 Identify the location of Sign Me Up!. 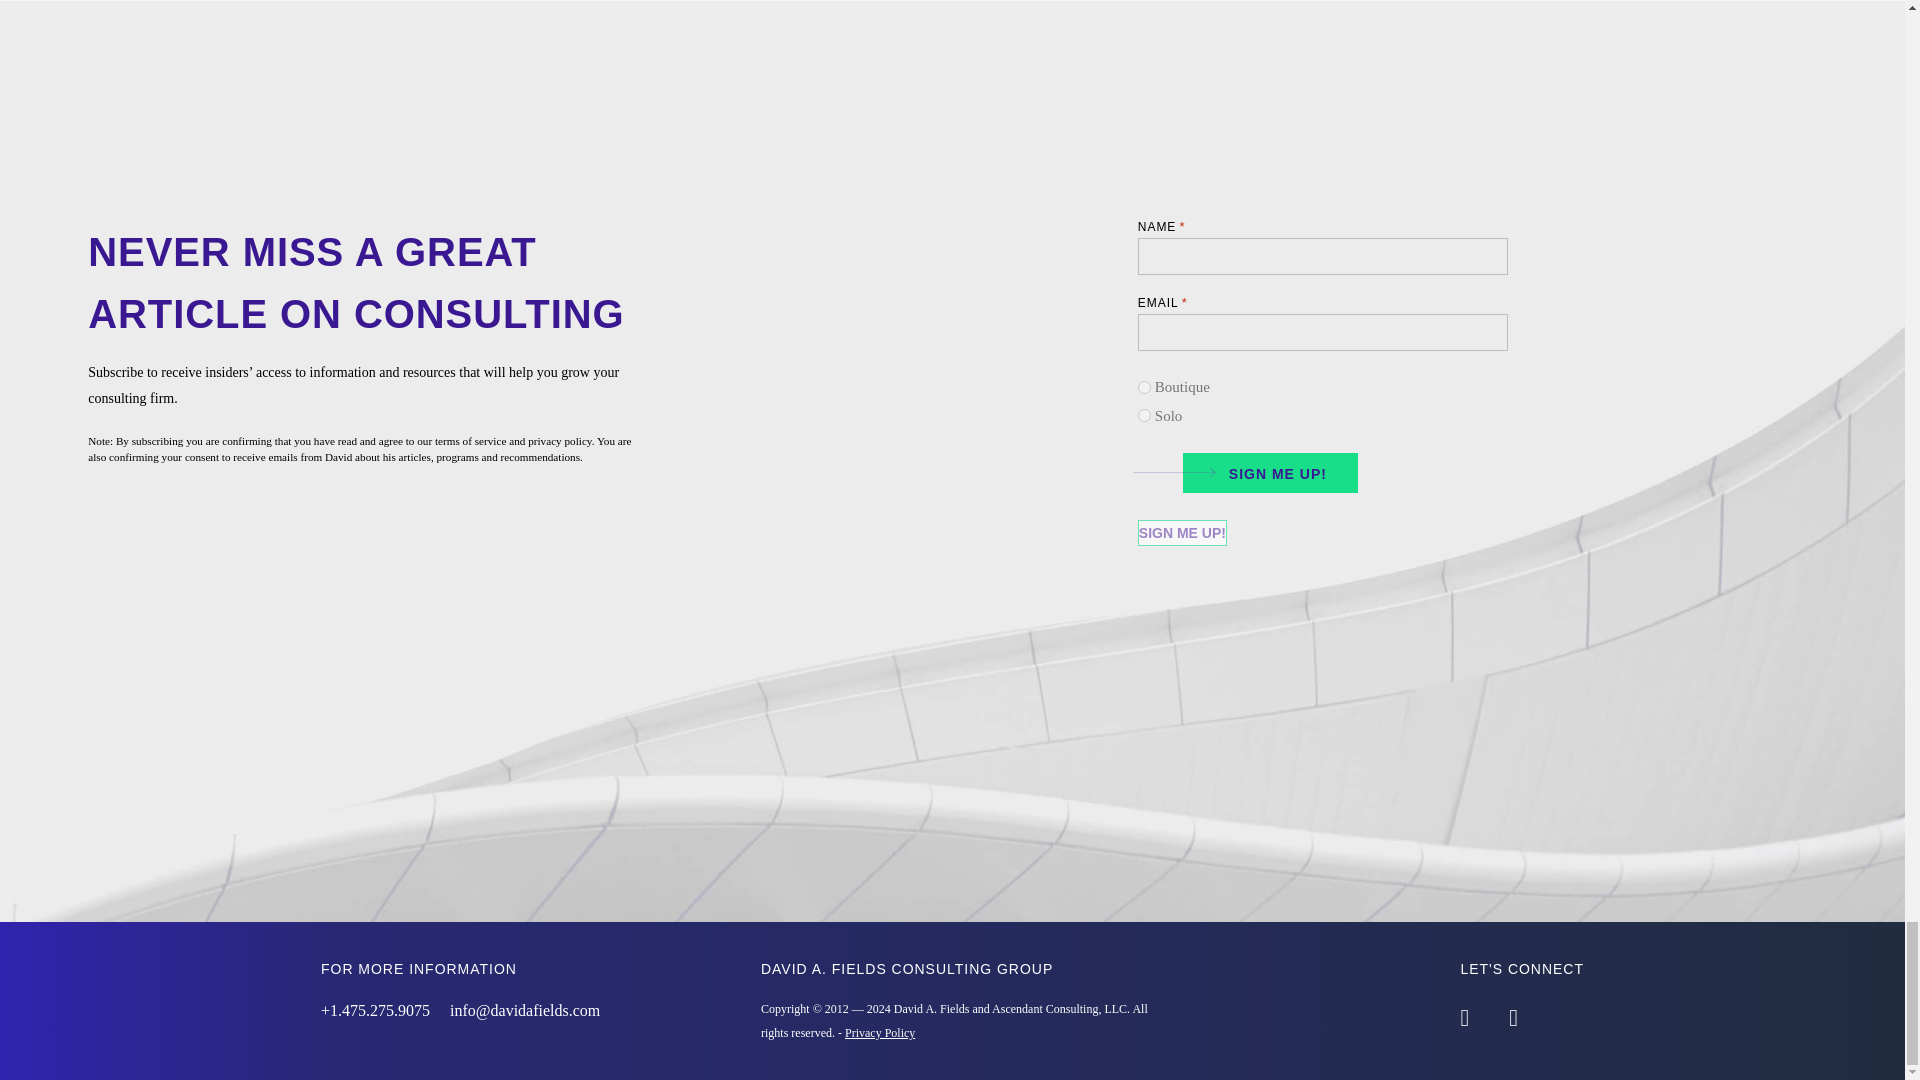
(1182, 532).